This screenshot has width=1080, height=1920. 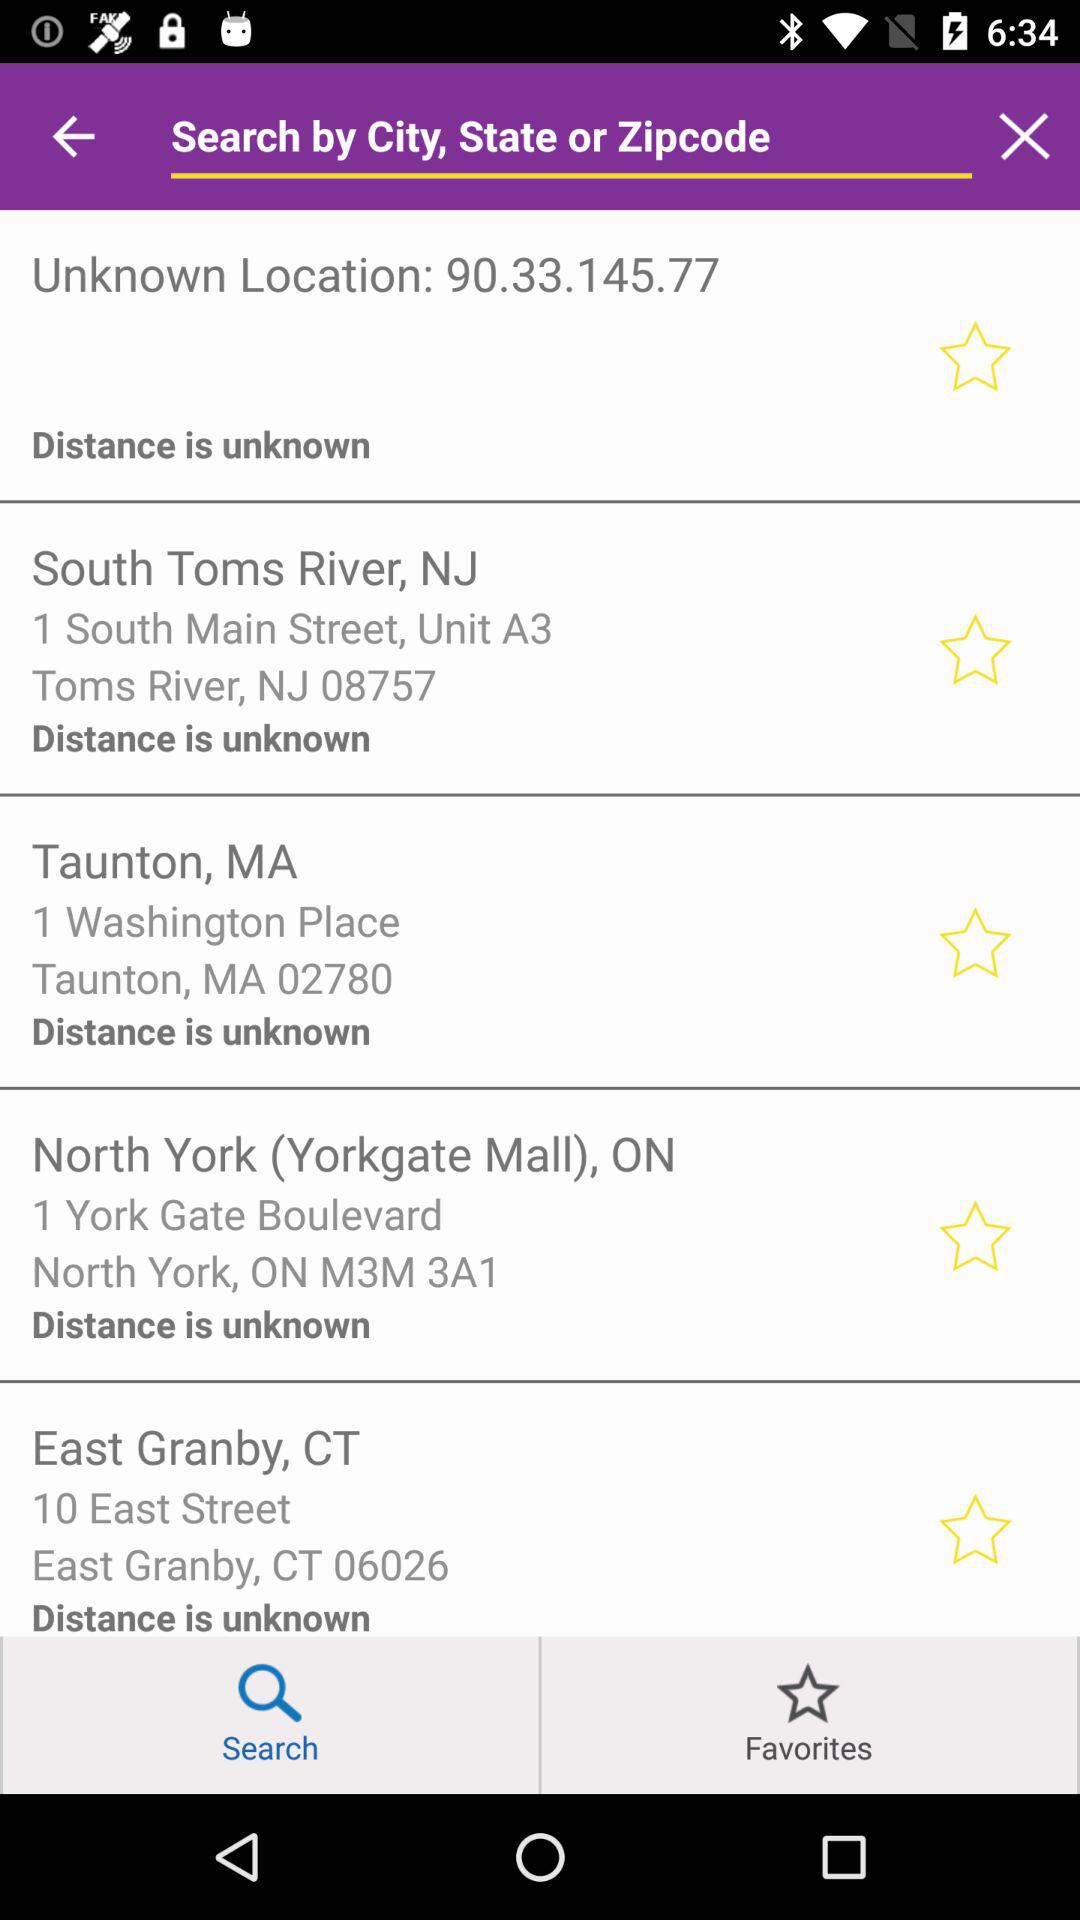 What do you see at coordinates (809, 1714) in the screenshot?
I see `launch favorites` at bounding box center [809, 1714].